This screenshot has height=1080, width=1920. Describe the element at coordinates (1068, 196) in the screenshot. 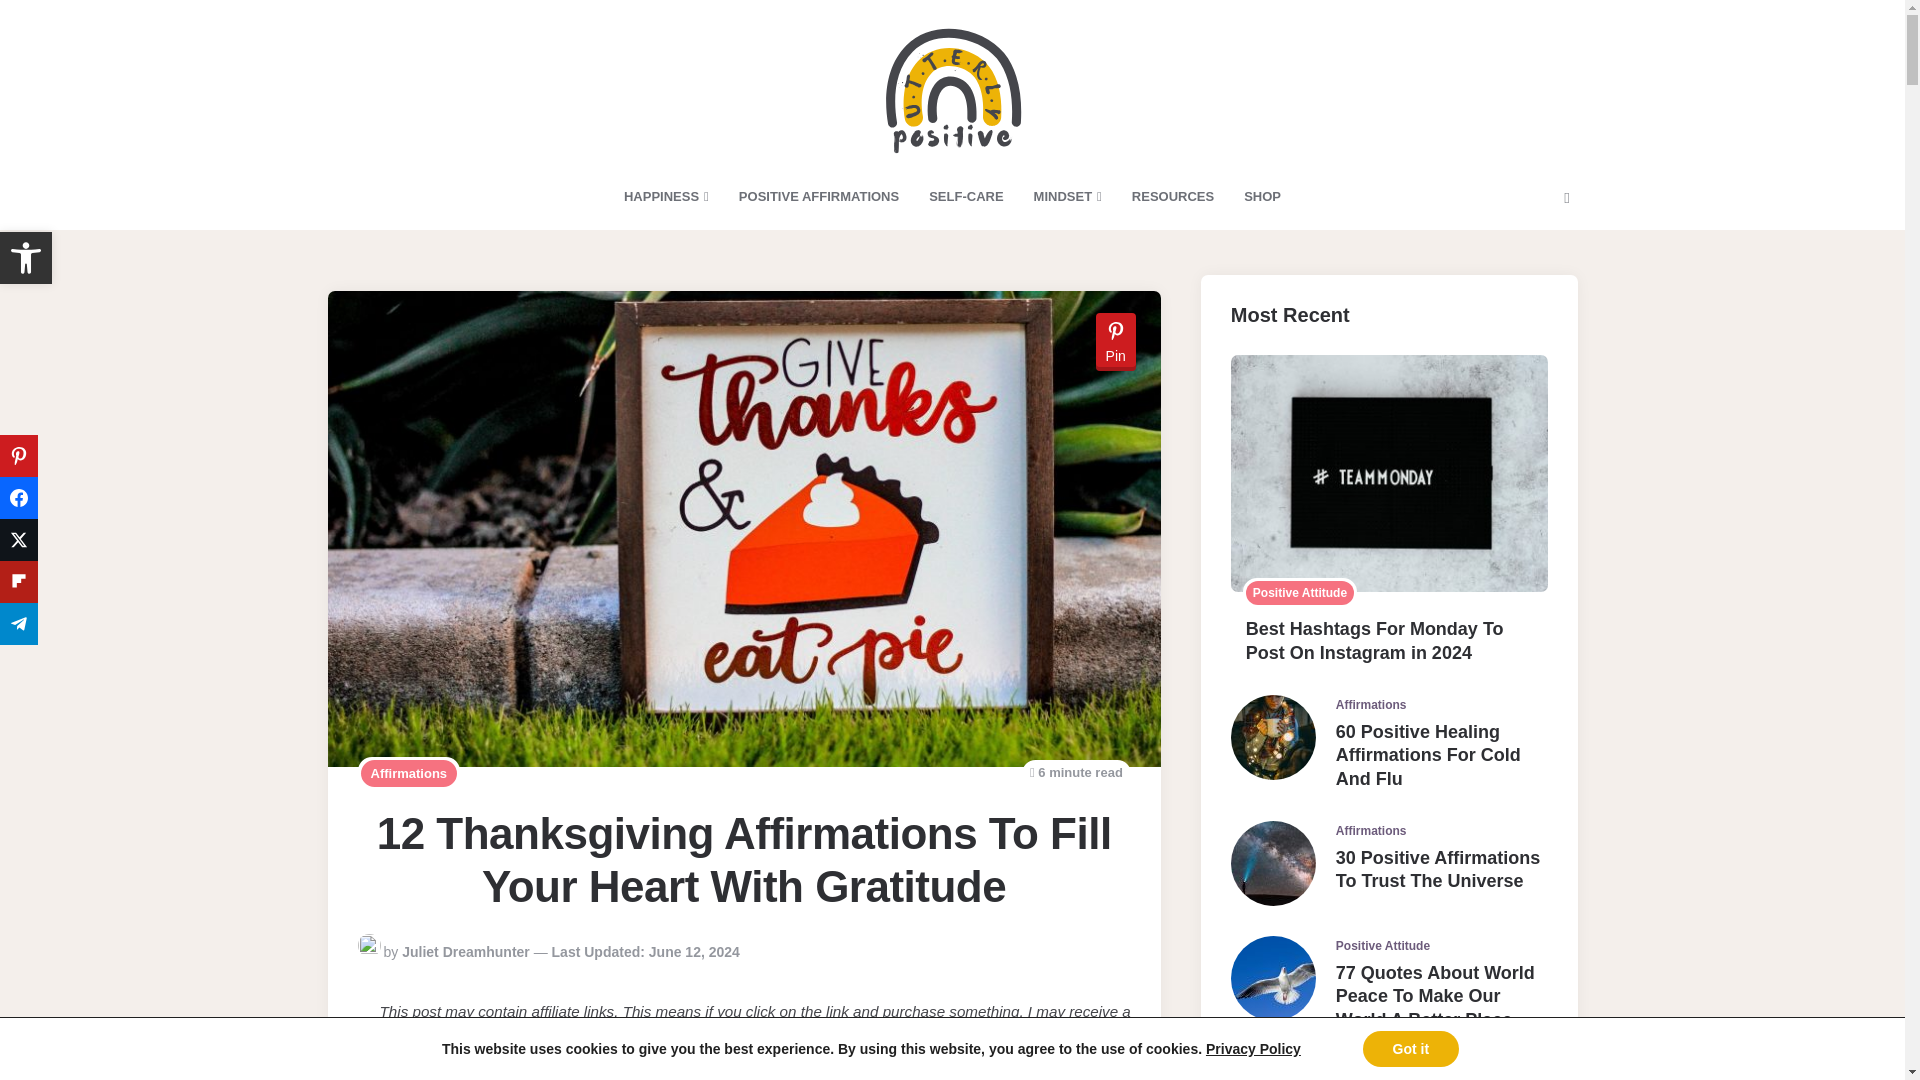

I see `Share on Pinterest` at that location.